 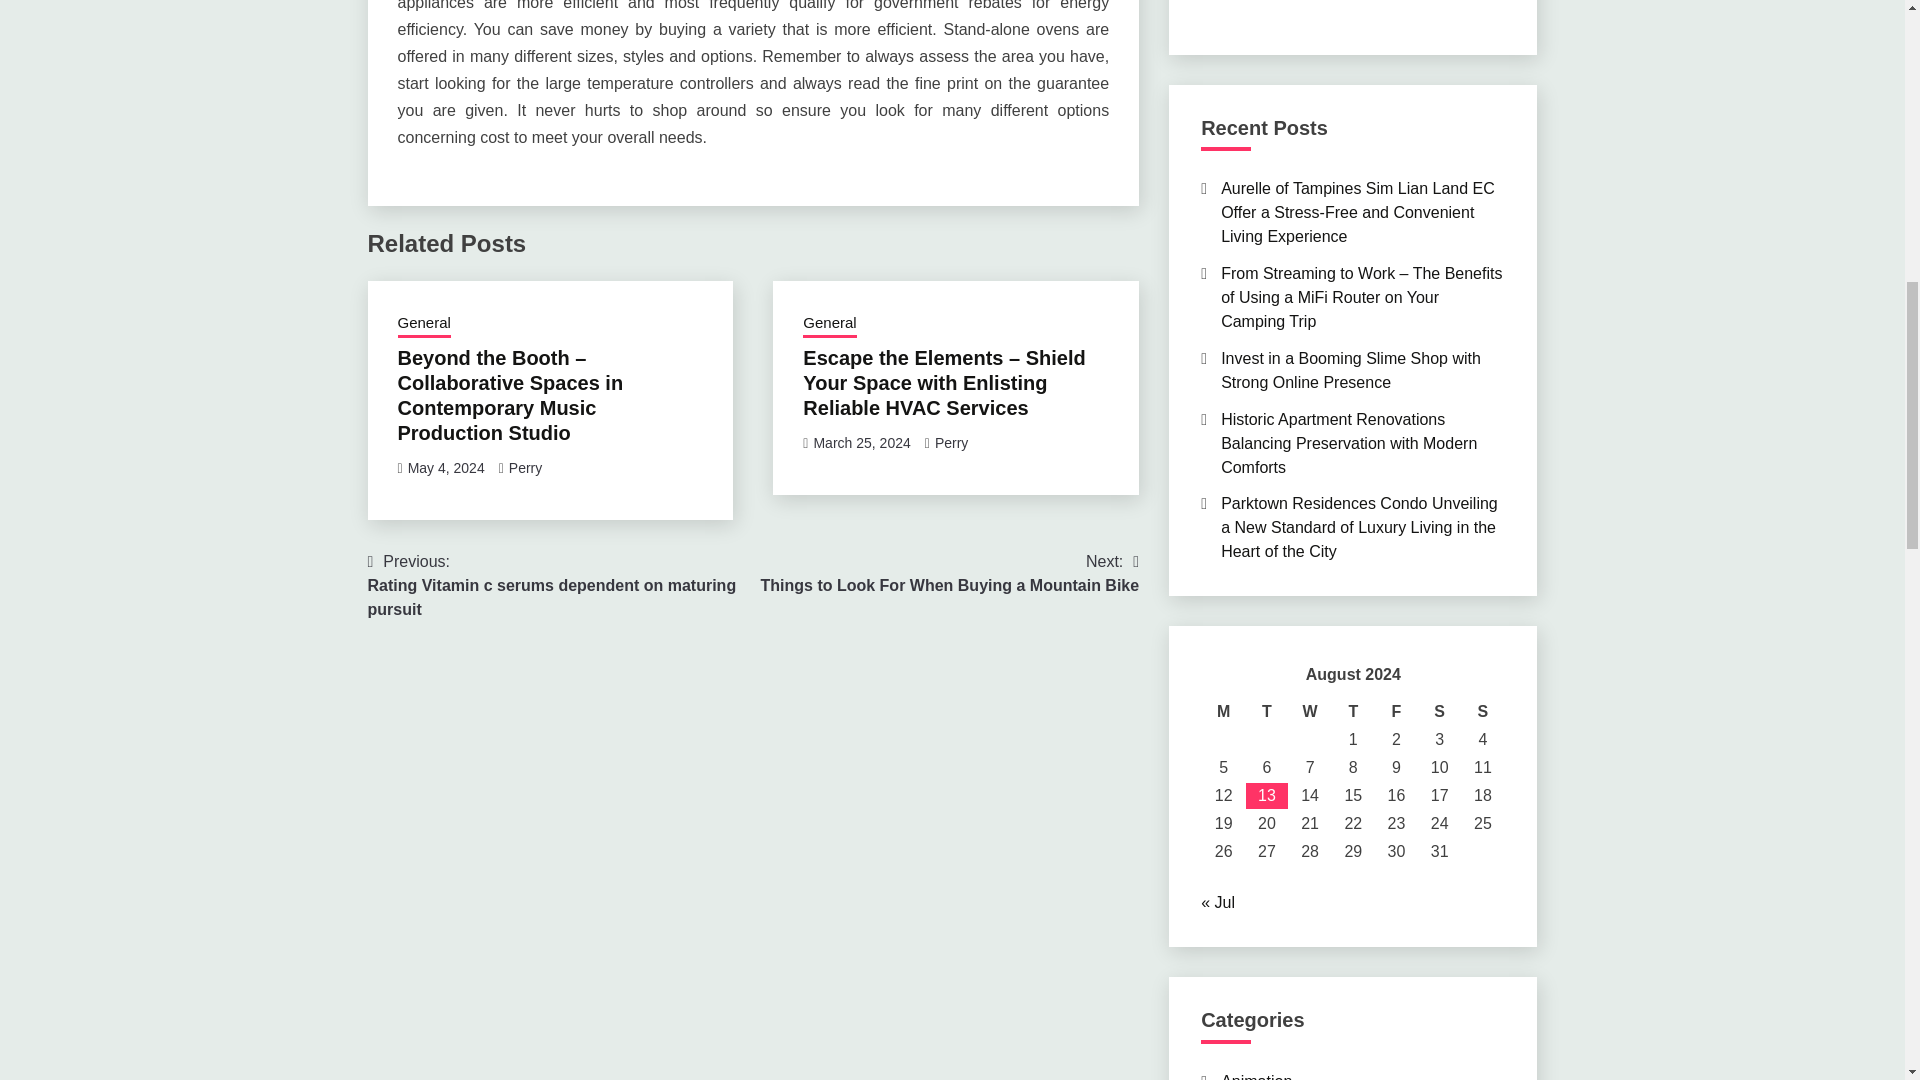 I want to click on Monday, so click(x=1224, y=711).